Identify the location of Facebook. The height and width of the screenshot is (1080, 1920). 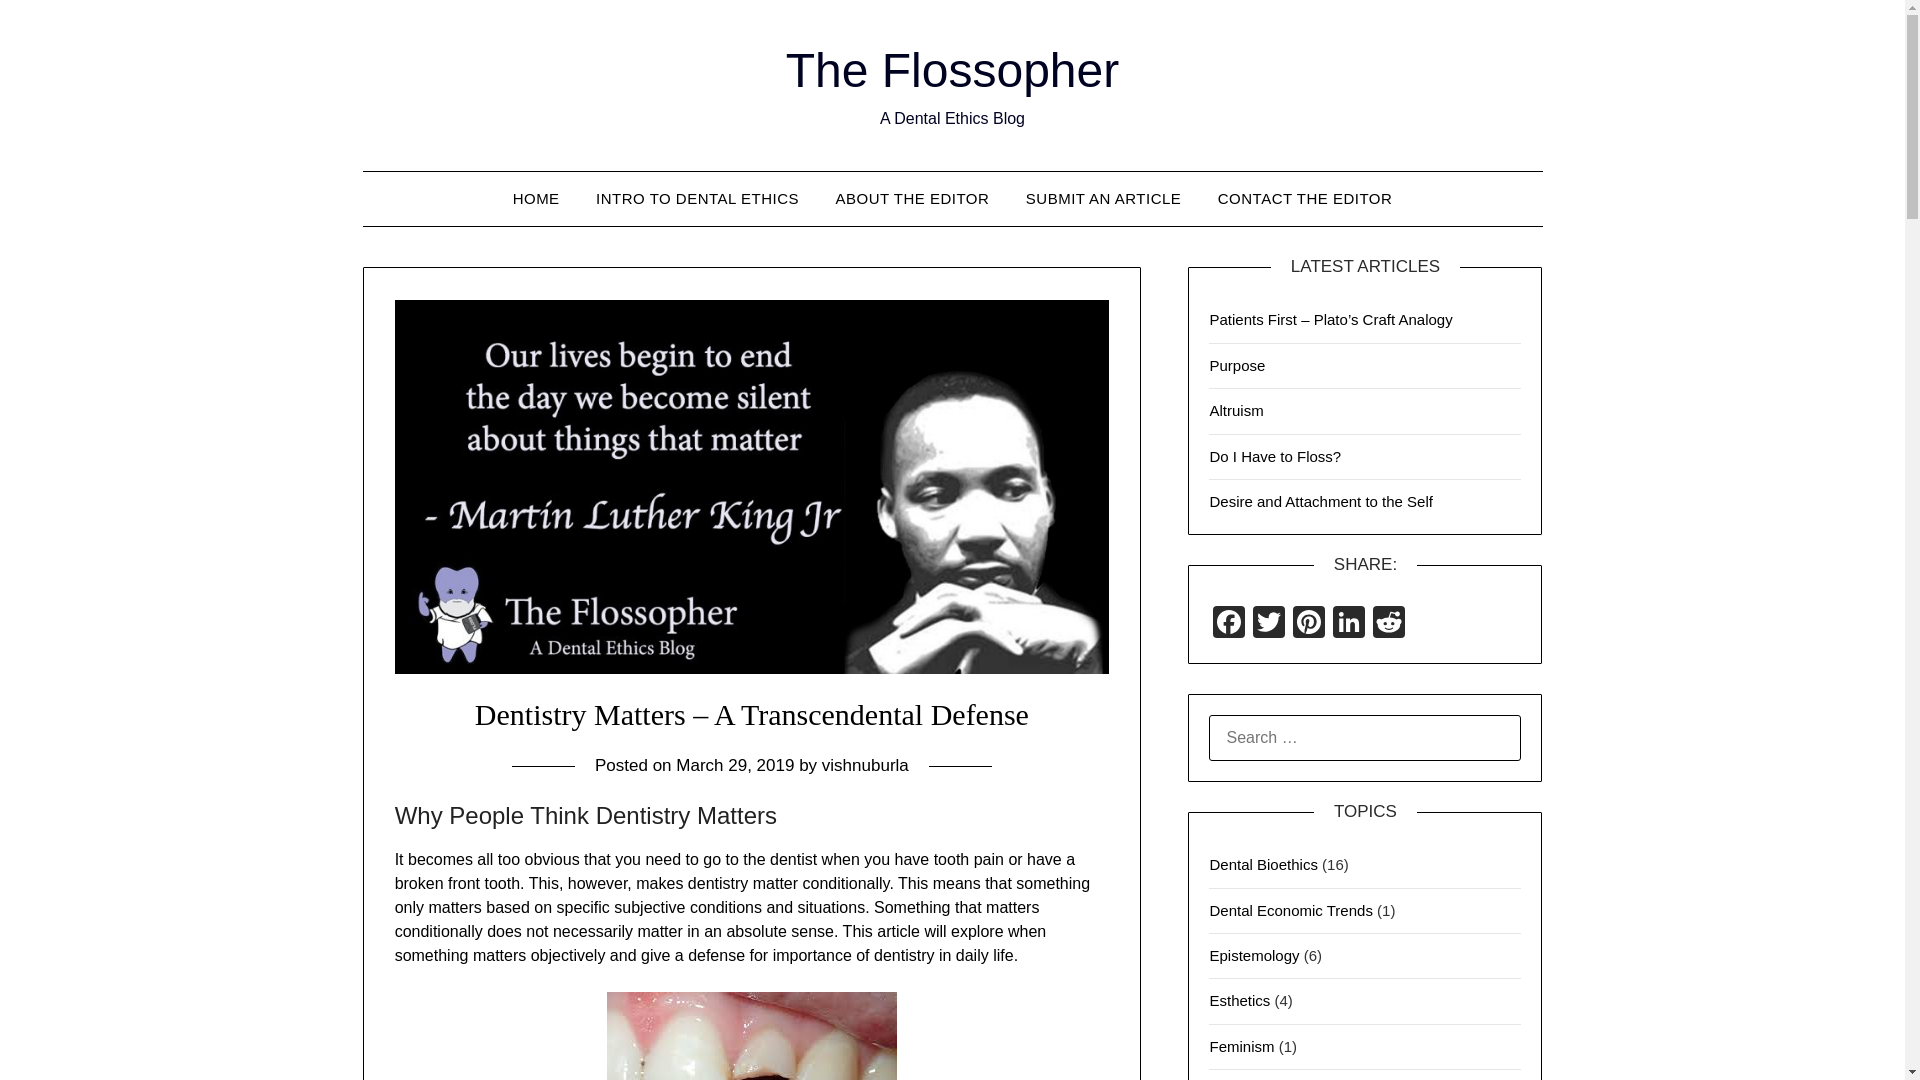
(1229, 624).